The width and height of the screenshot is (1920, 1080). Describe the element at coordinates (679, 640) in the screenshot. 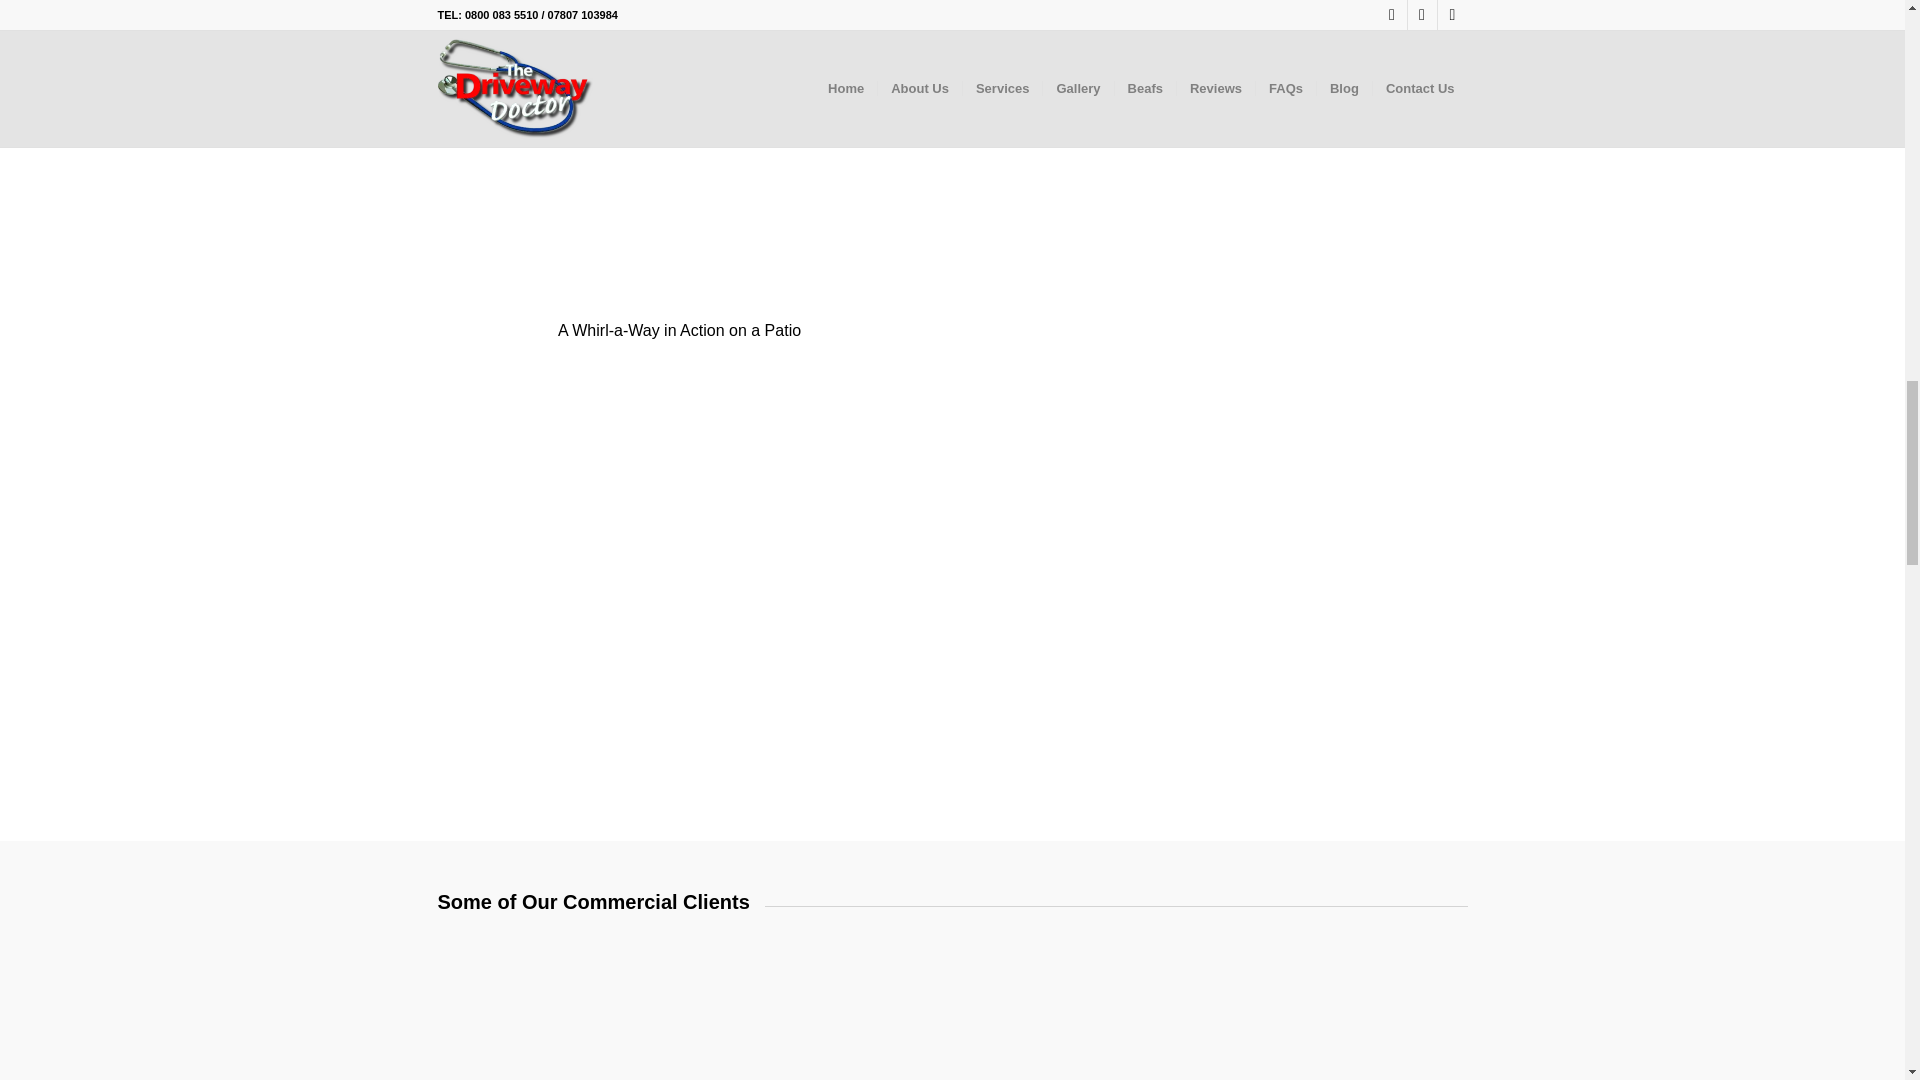

I see `Checkatrade-Logo` at that location.